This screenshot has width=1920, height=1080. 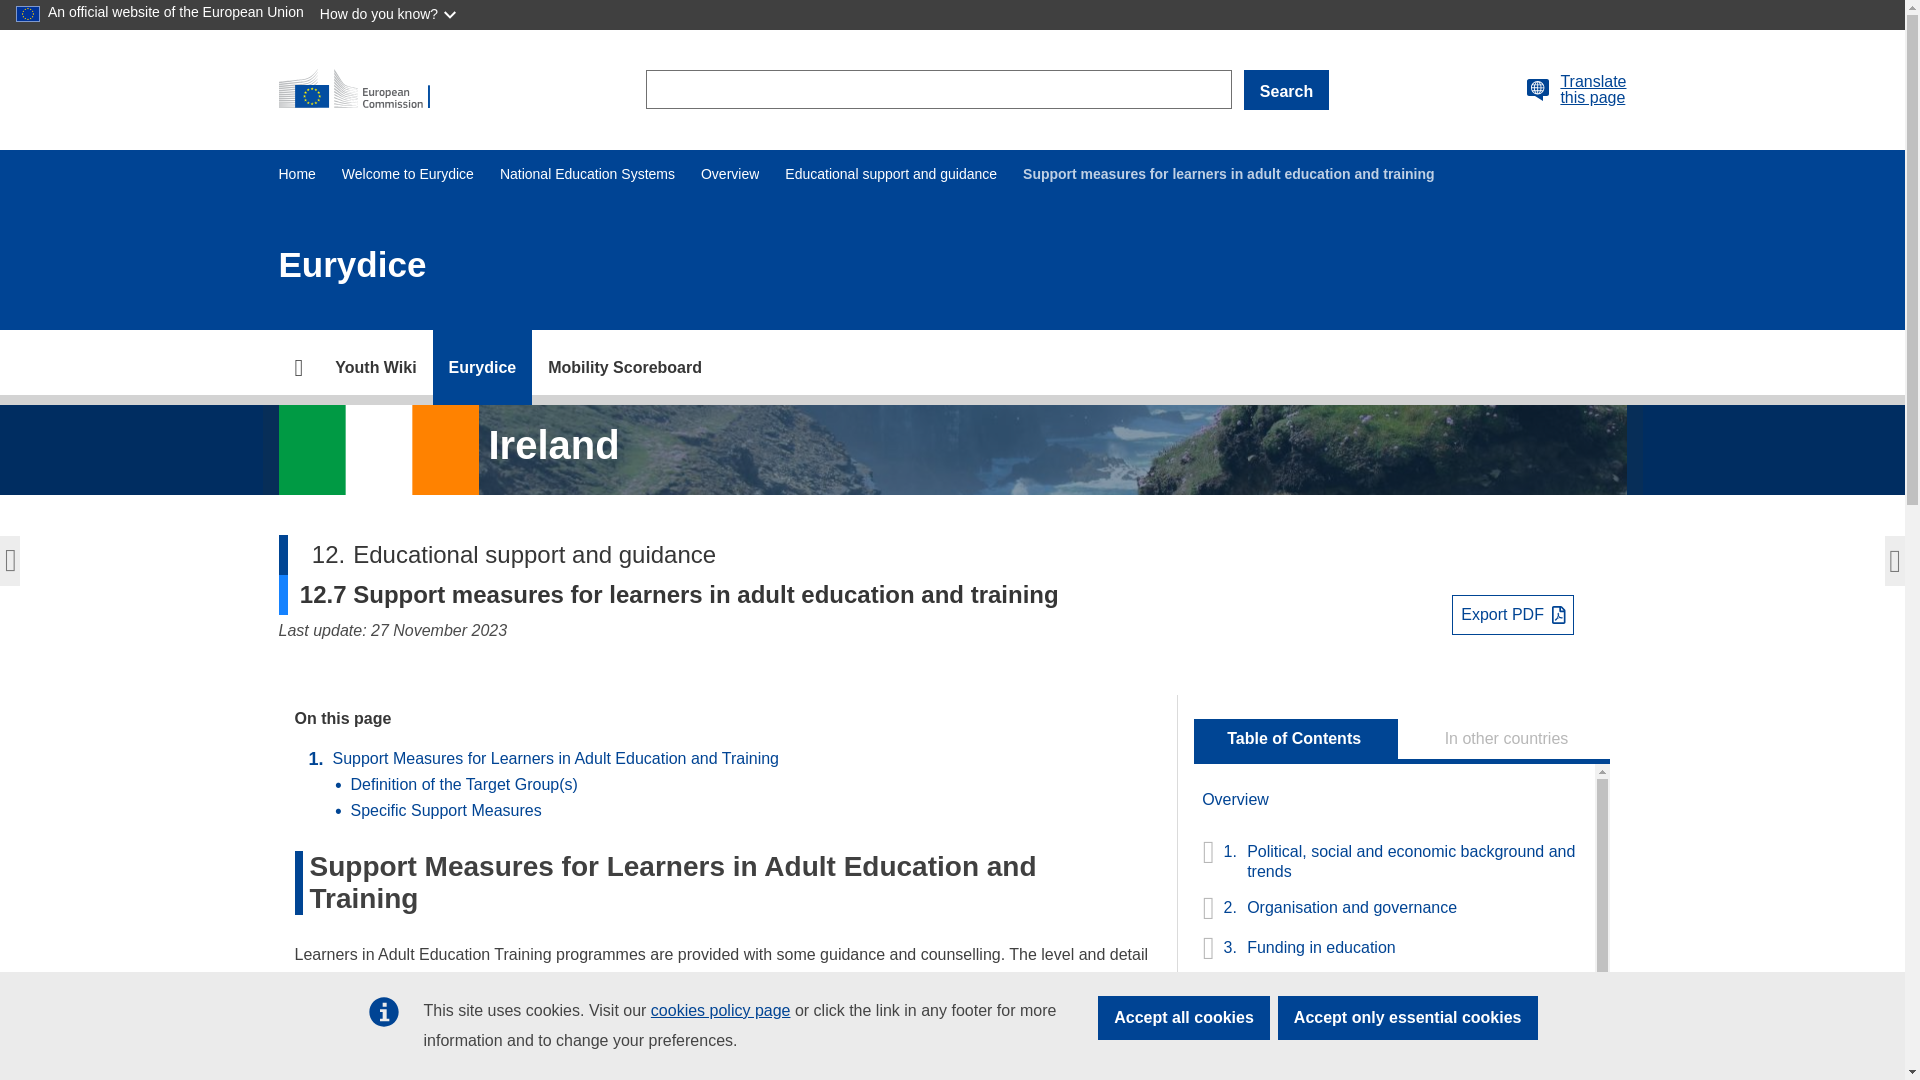 I want to click on Home, so click(x=296, y=174).